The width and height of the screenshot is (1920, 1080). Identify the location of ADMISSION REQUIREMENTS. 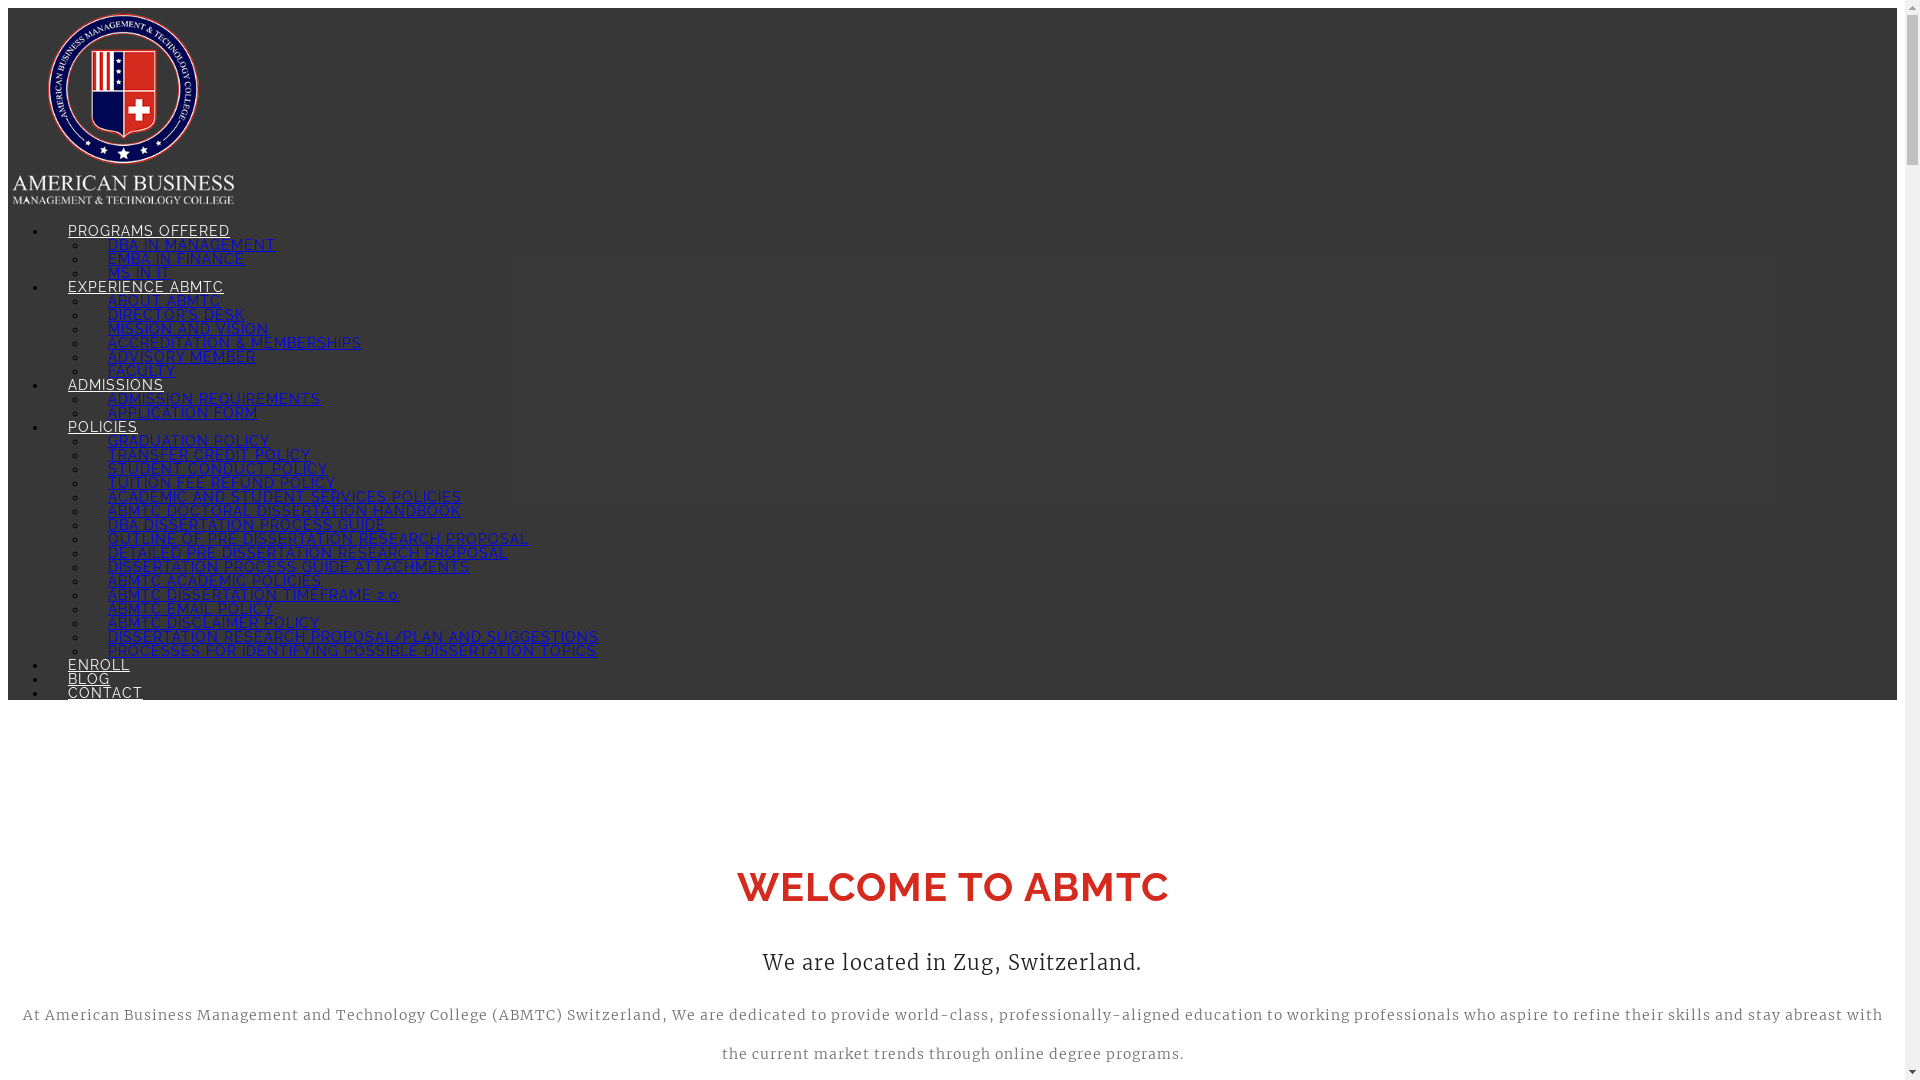
(214, 399).